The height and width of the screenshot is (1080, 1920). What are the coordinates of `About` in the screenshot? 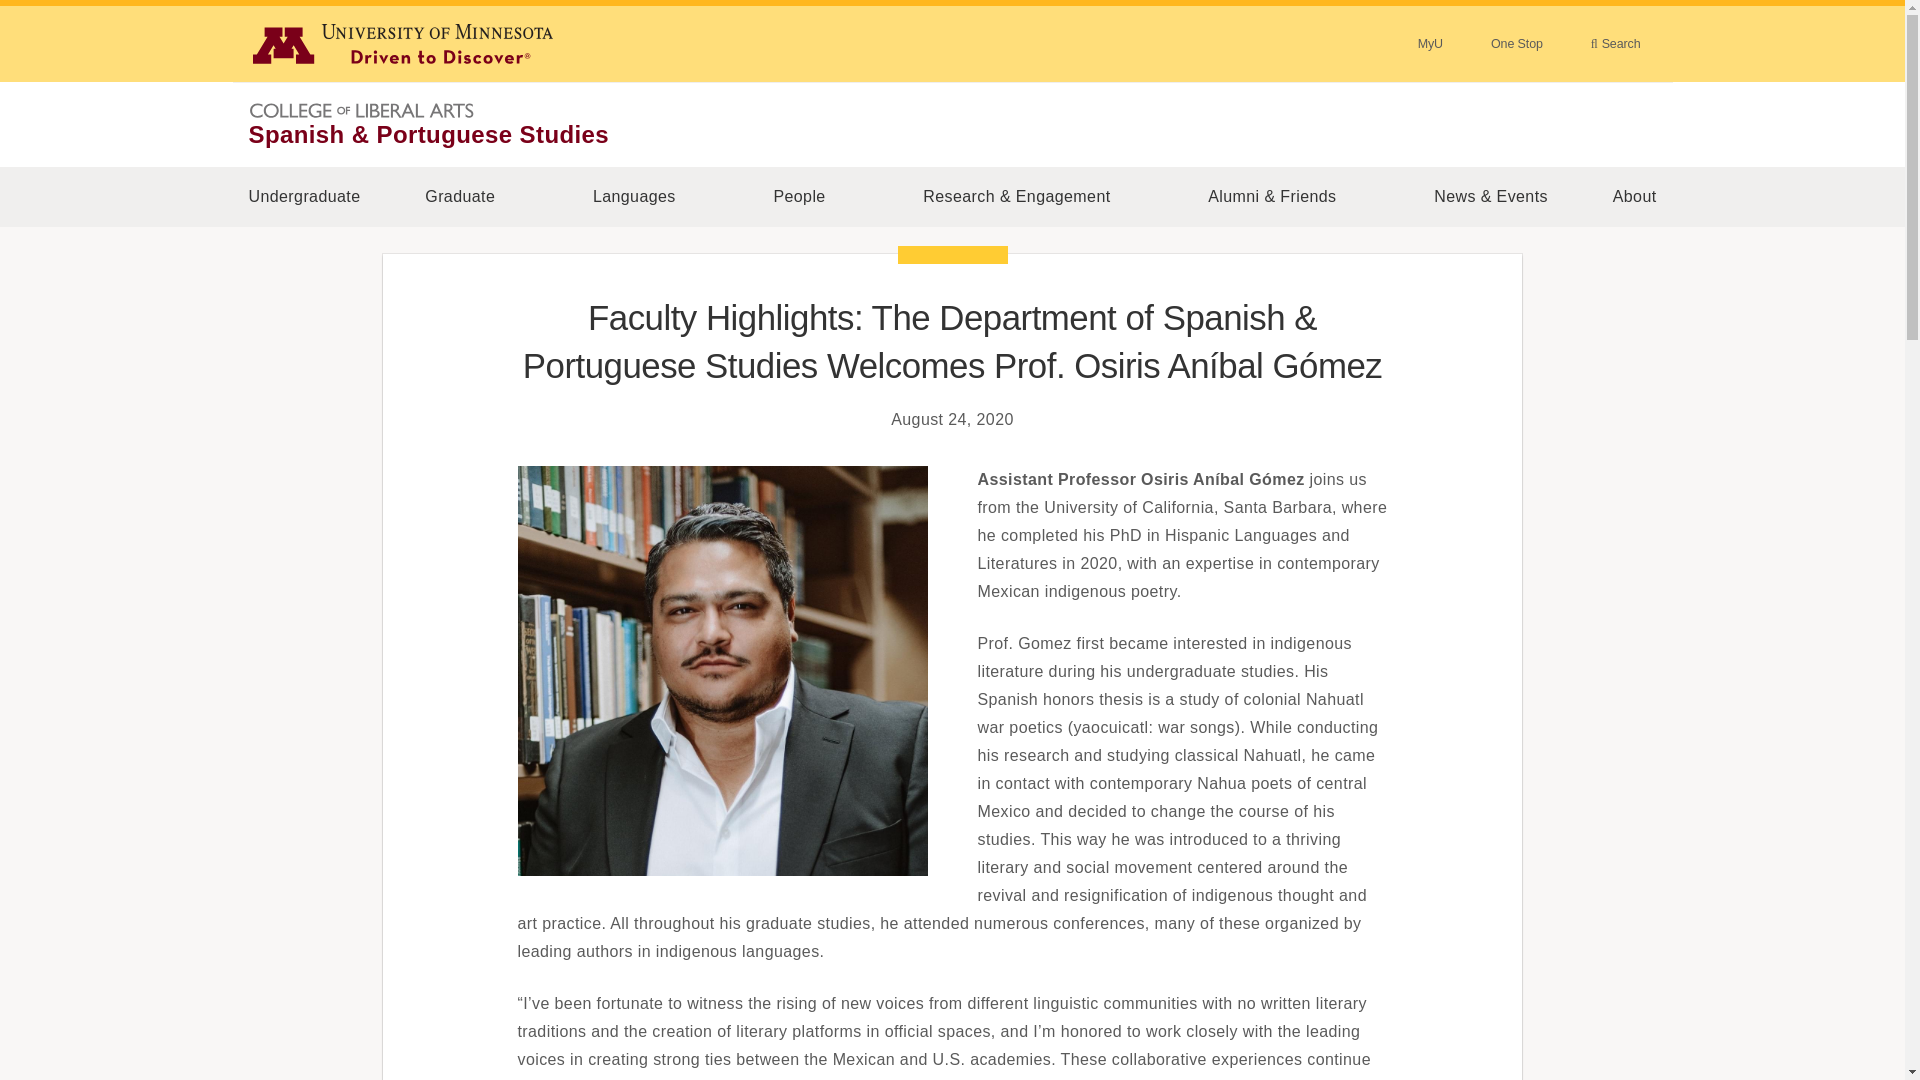 It's located at (1634, 196).